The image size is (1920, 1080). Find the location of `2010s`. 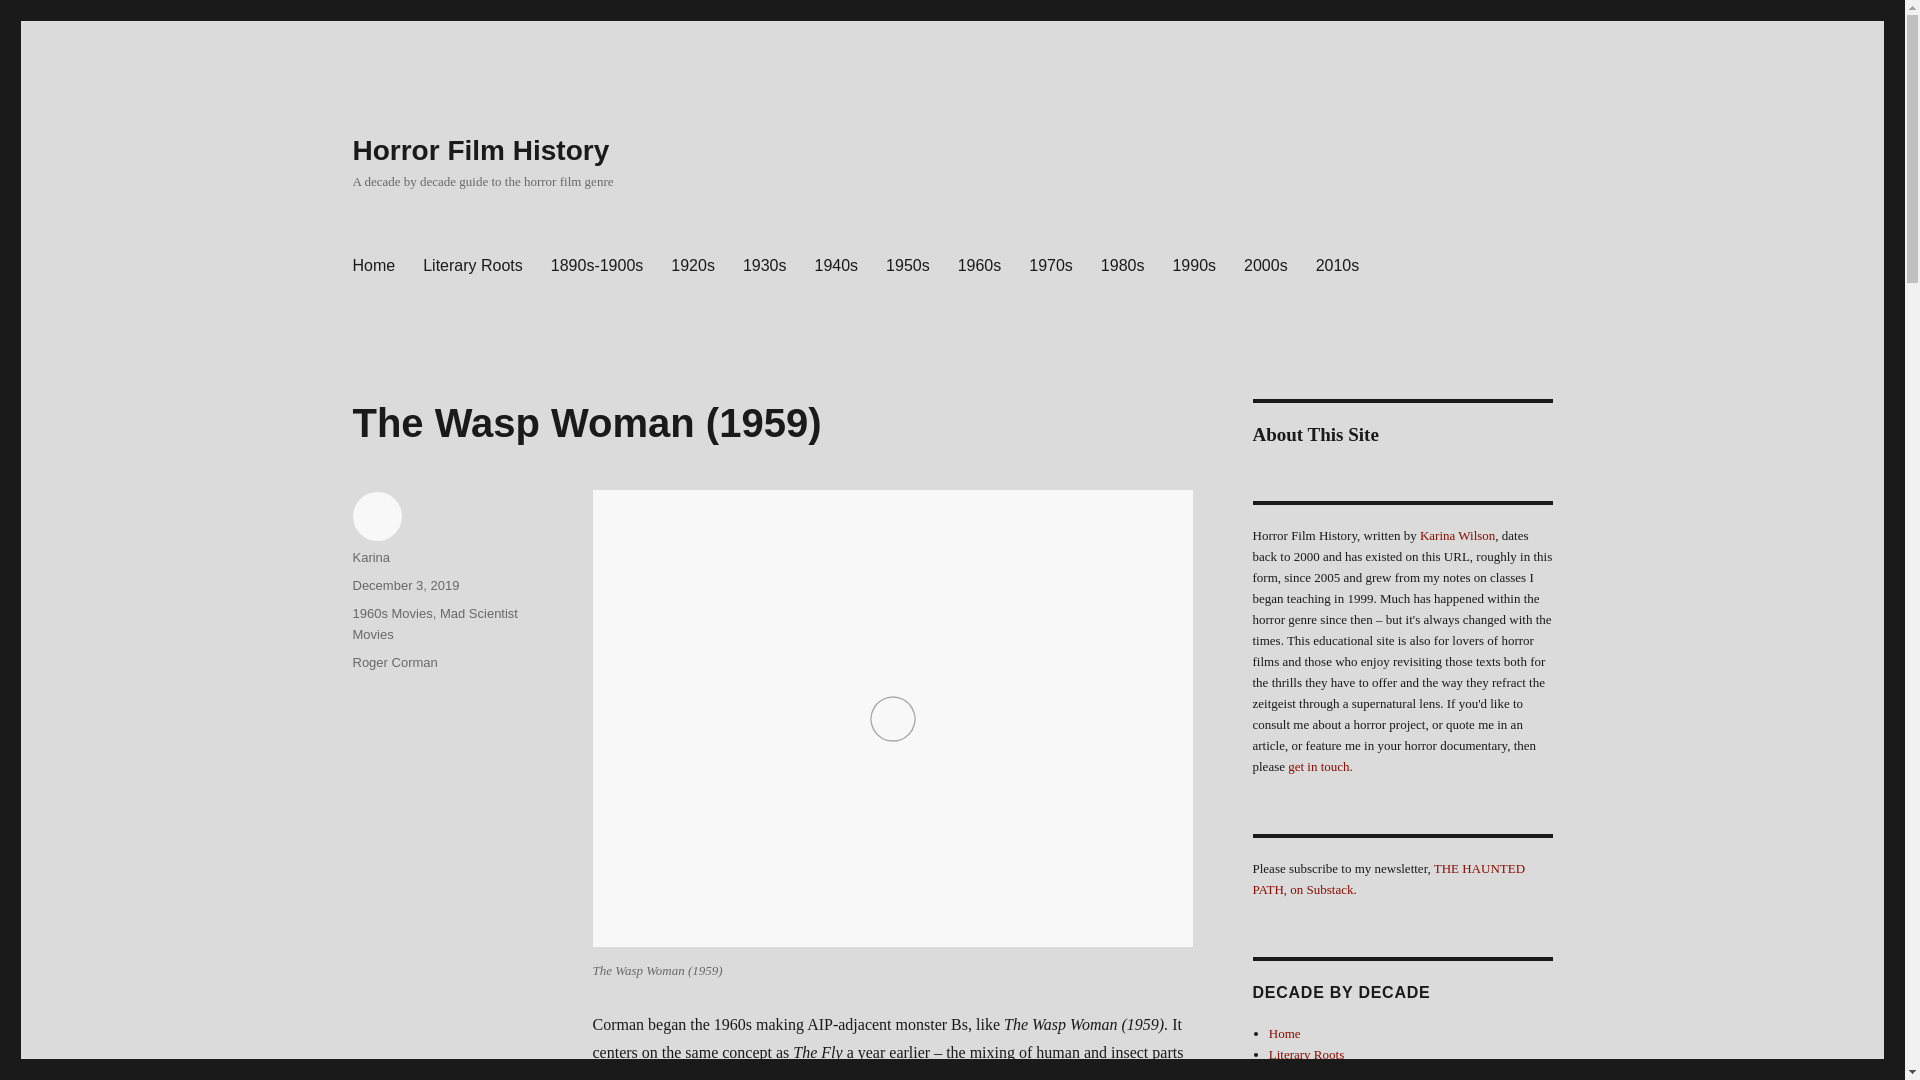

2010s is located at coordinates (1338, 266).